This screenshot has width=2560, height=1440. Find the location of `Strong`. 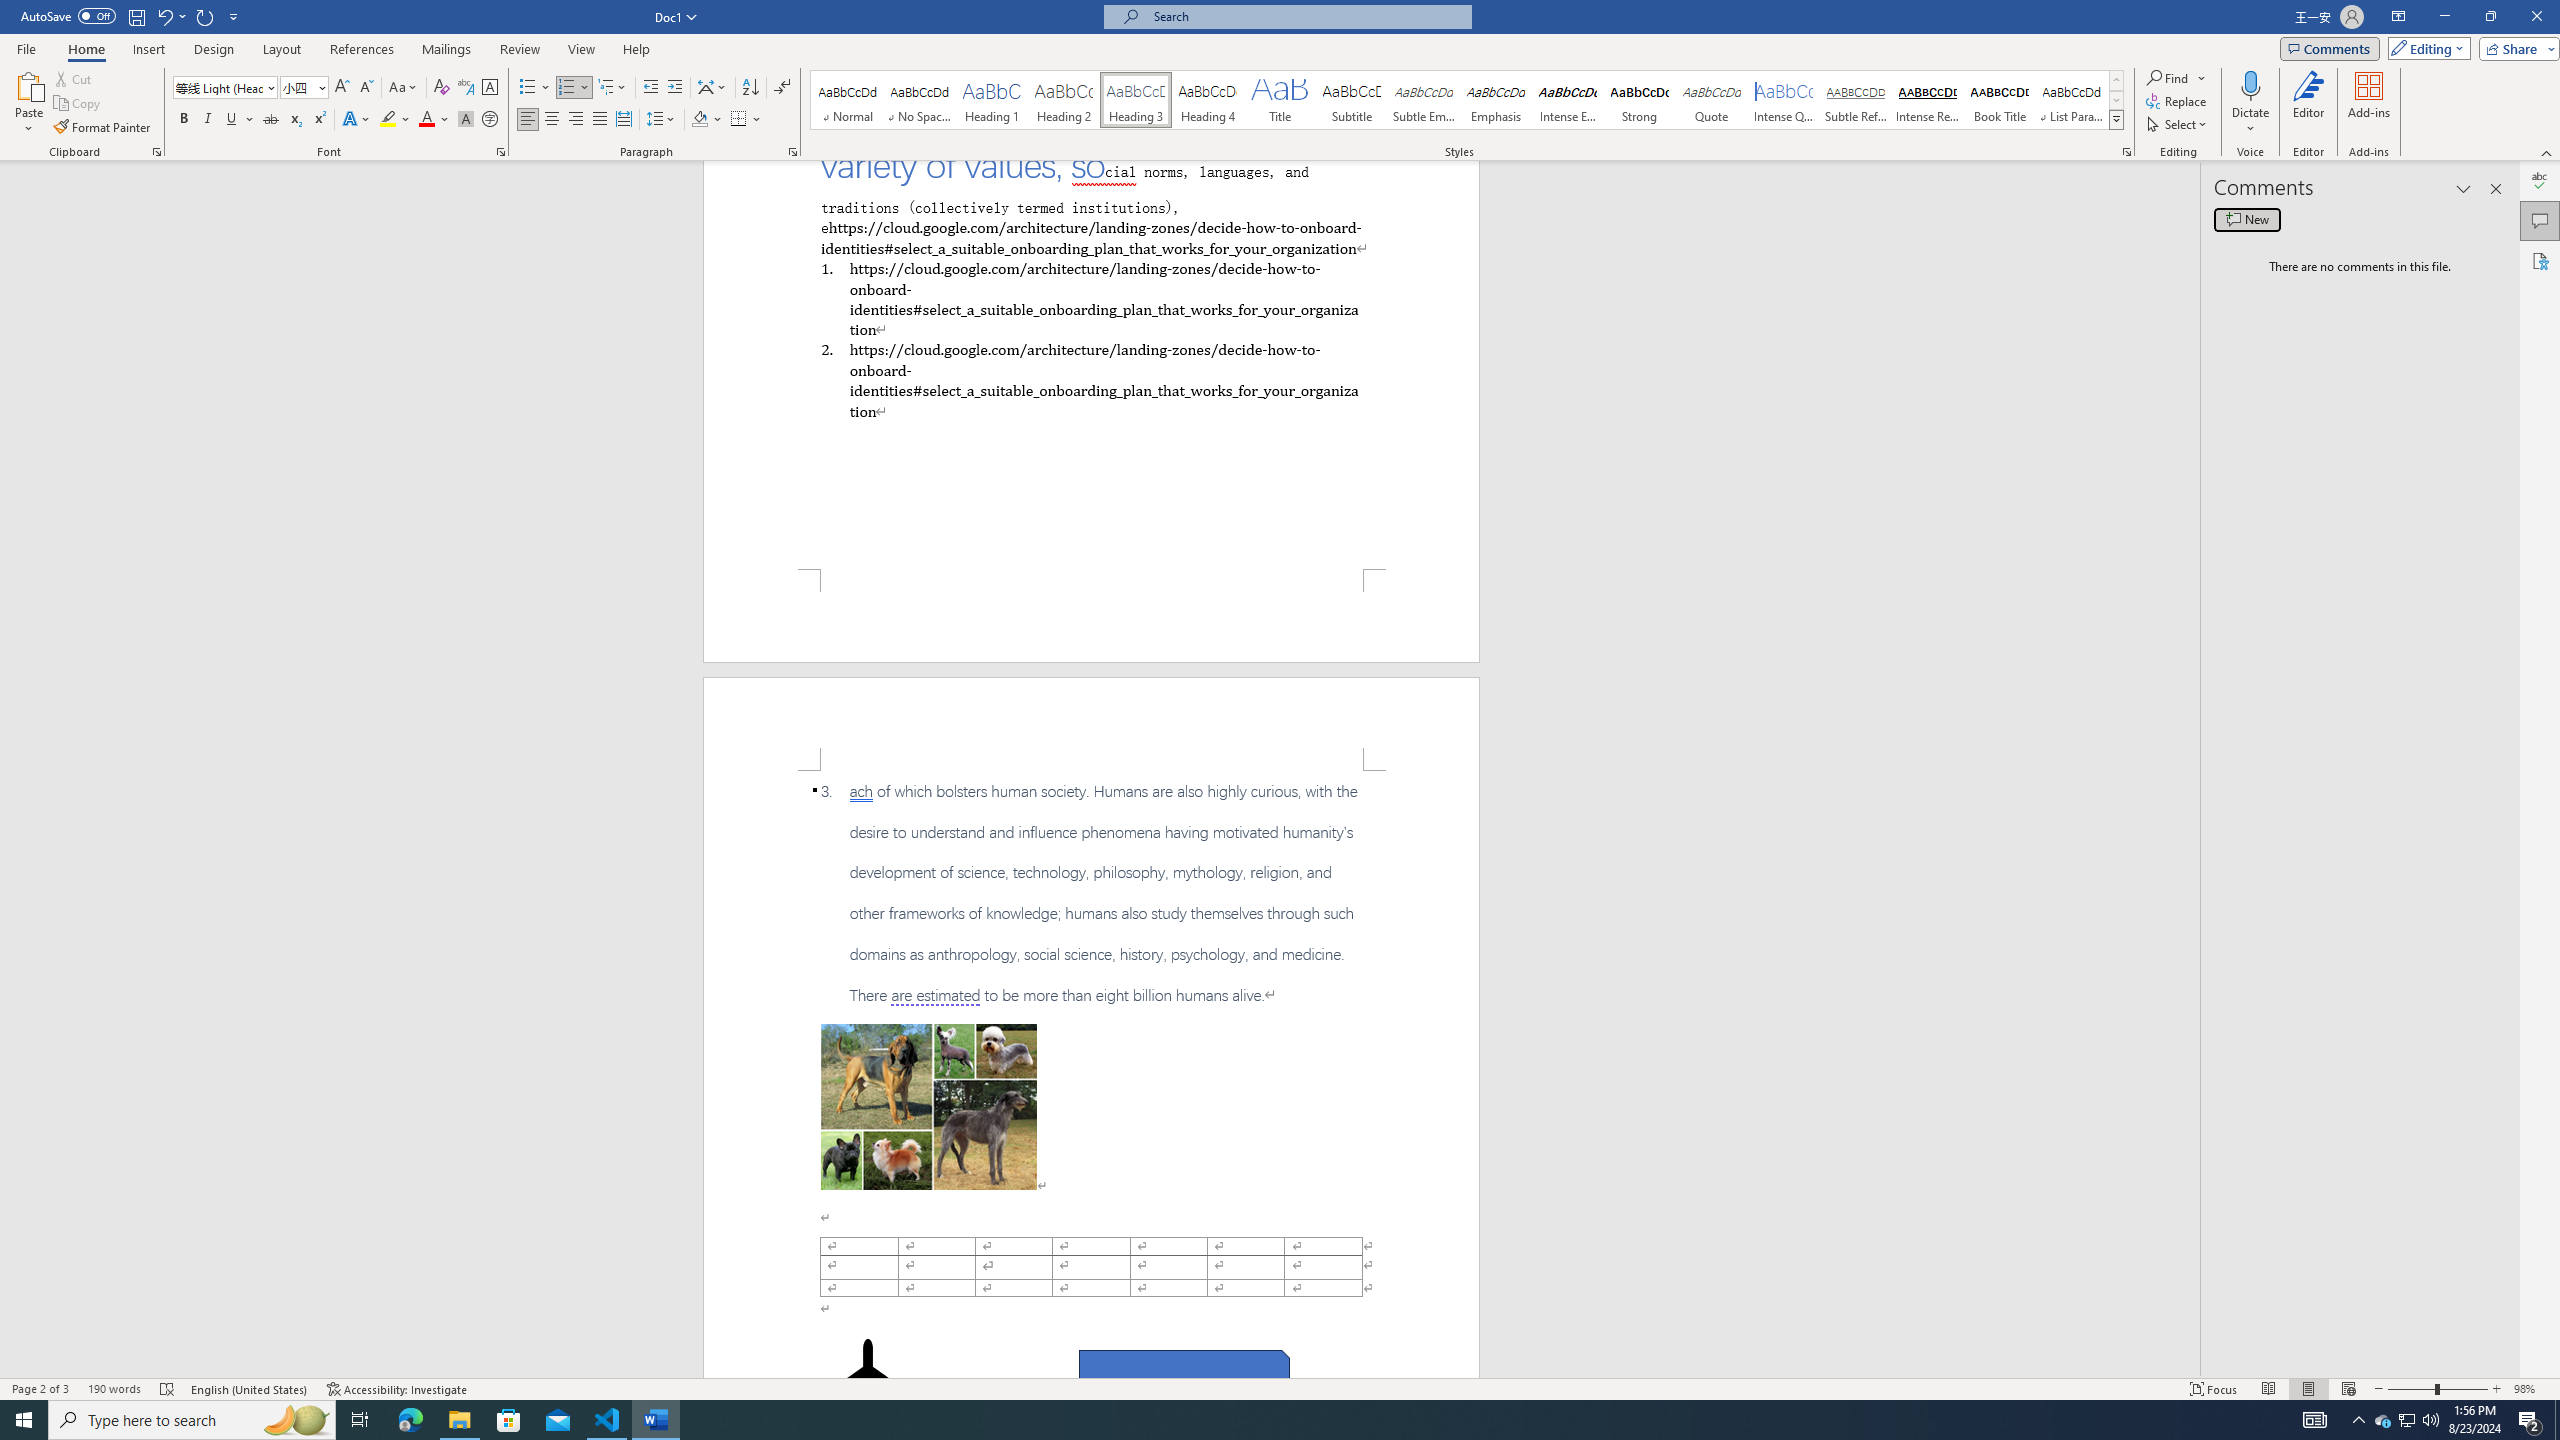

Strong is located at coordinates (1640, 100).